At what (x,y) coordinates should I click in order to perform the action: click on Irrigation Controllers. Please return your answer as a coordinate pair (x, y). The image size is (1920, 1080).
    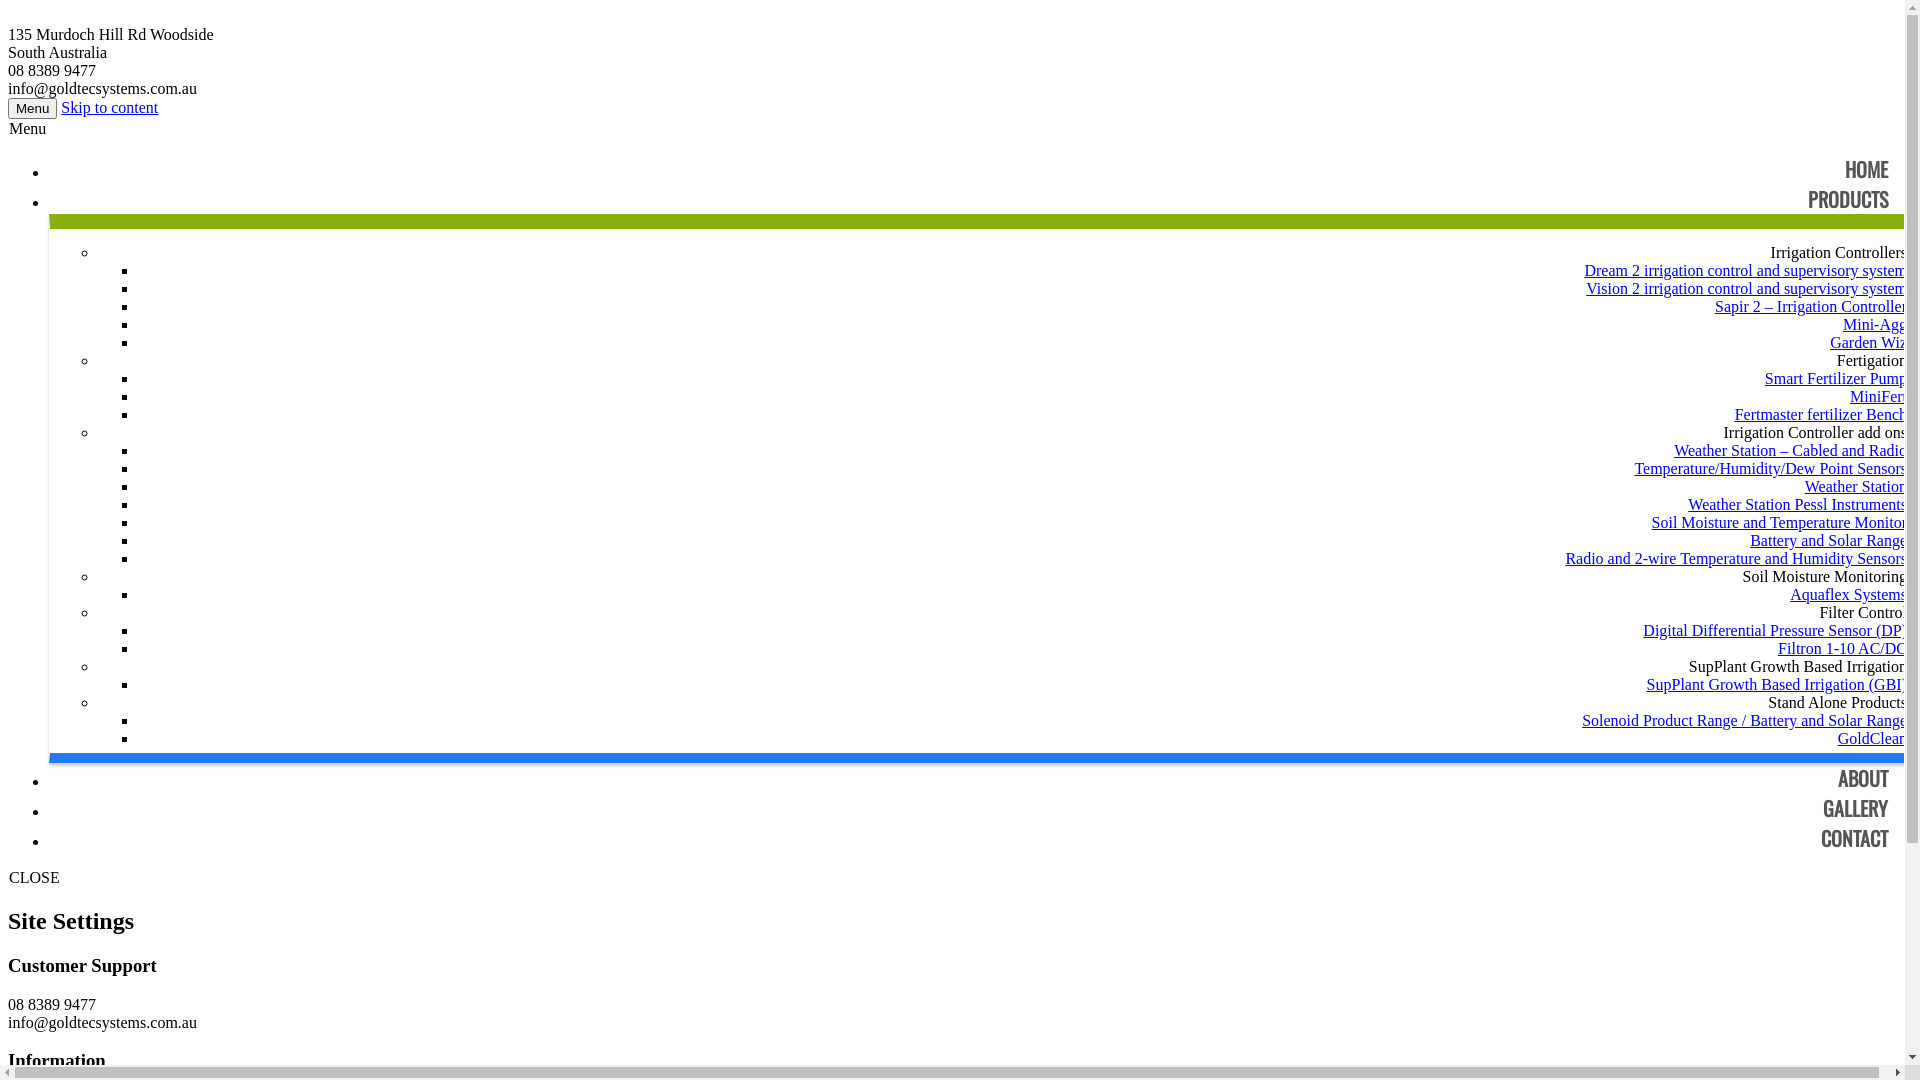
    Looking at the image, I should click on (1839, 252).